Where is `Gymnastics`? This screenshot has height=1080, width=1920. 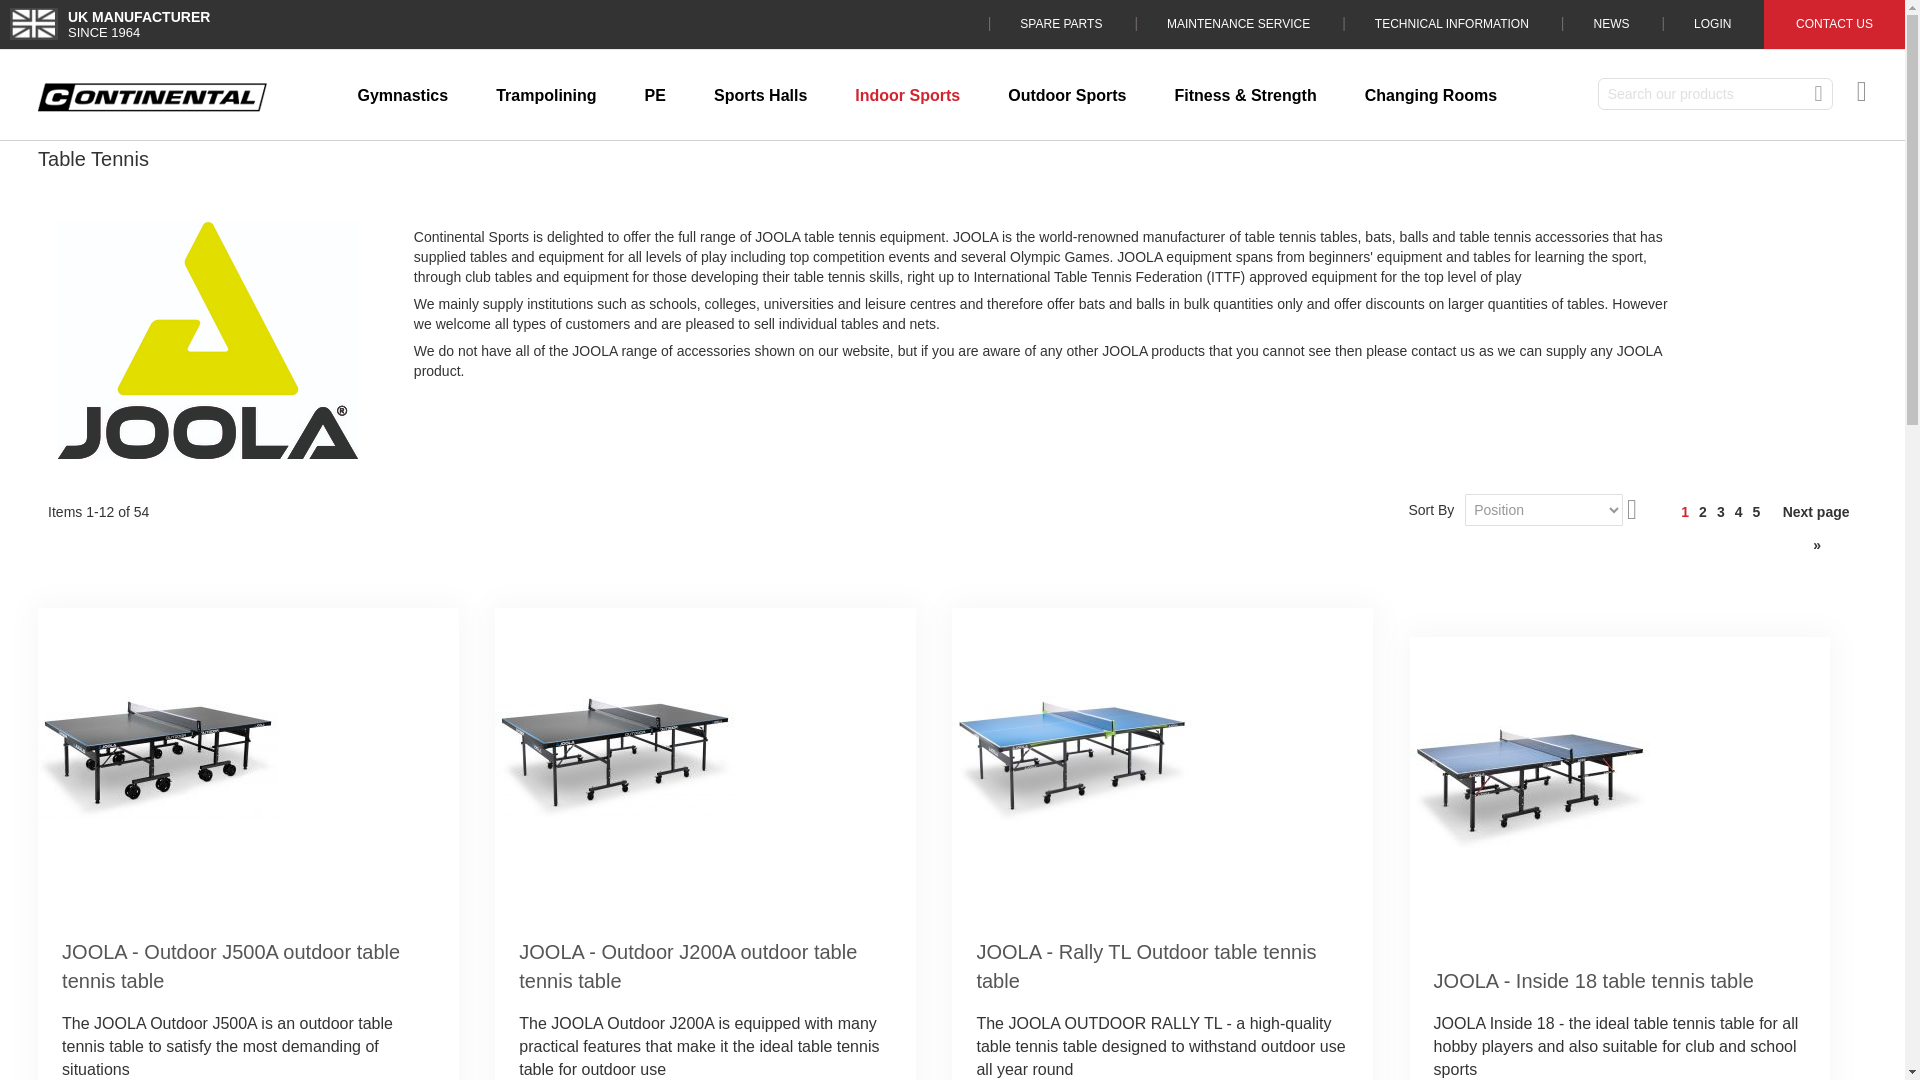
Gymnastics is located at coordinates (402, 96).